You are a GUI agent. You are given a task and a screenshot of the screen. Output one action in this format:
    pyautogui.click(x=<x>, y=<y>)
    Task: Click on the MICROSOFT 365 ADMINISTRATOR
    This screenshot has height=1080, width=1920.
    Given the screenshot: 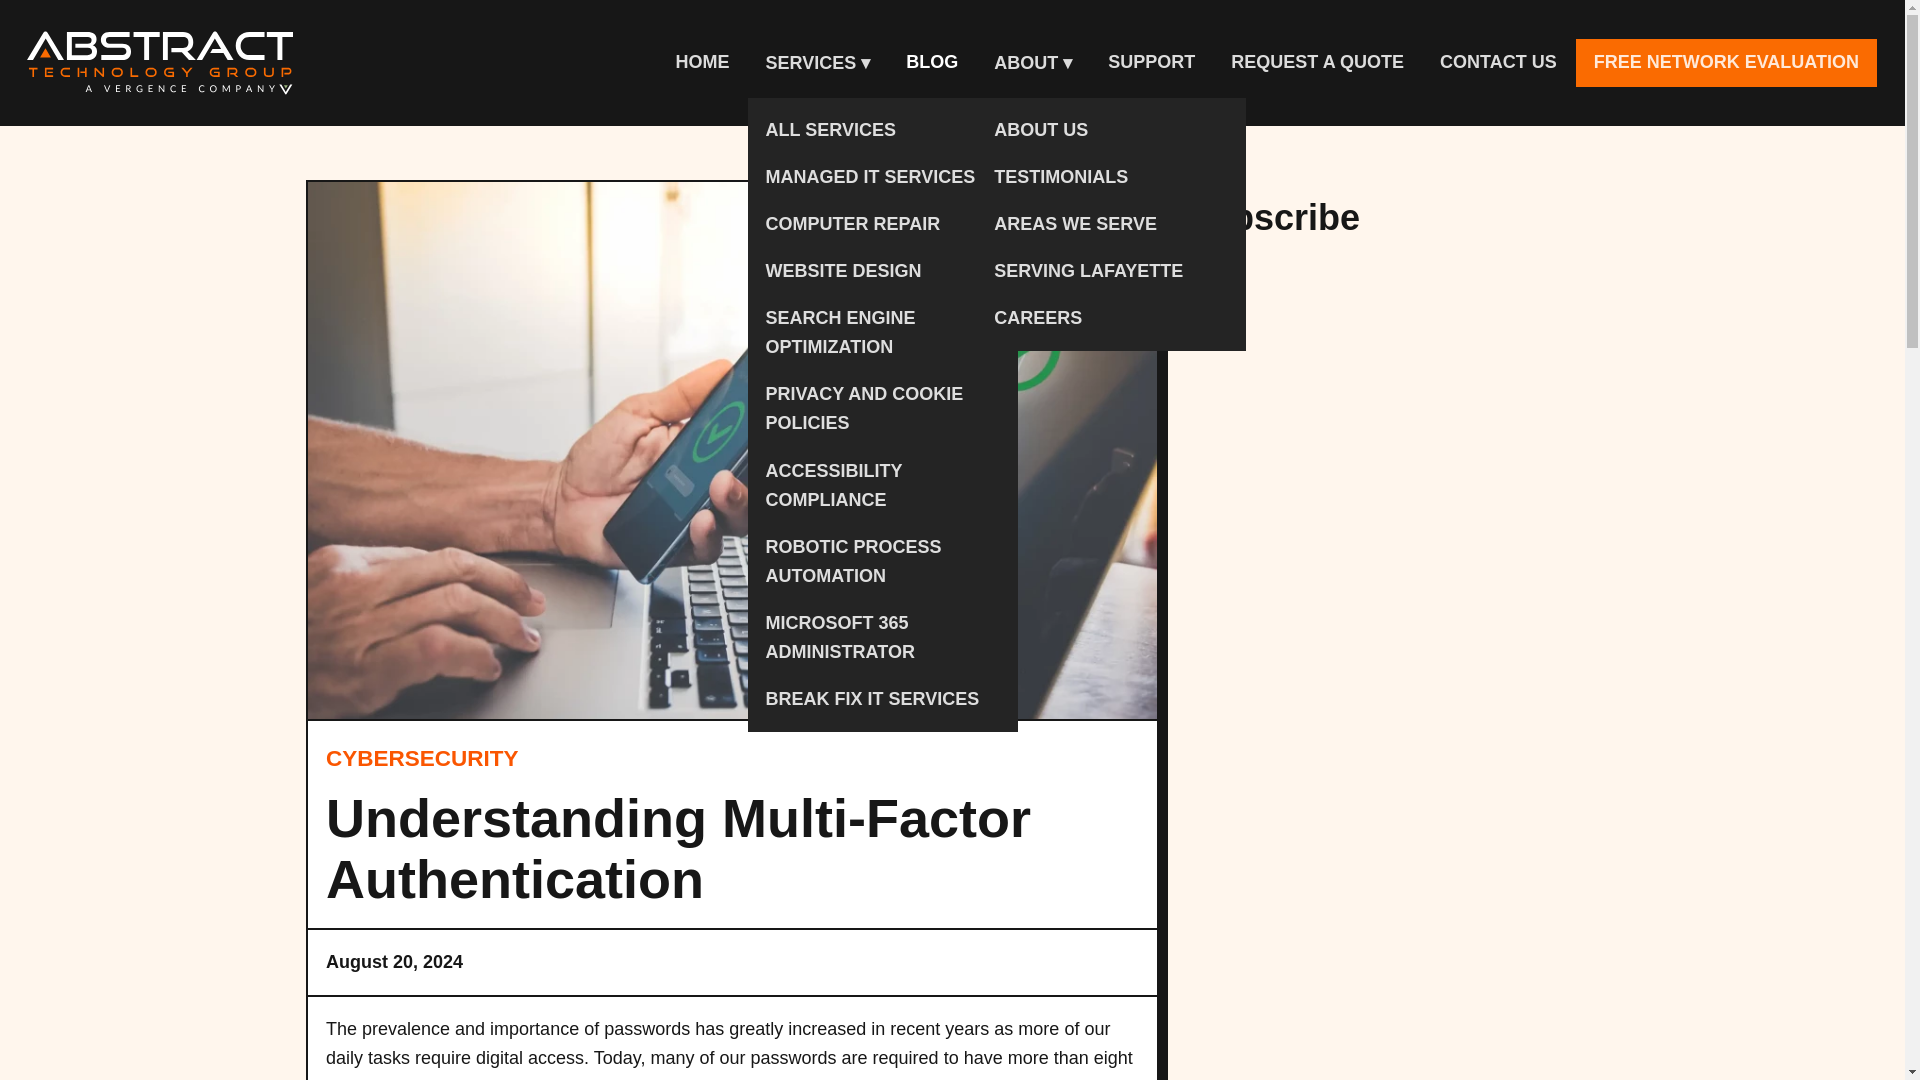 What is the action you would take?
    pyautogui.click(x=882, y=638)
    